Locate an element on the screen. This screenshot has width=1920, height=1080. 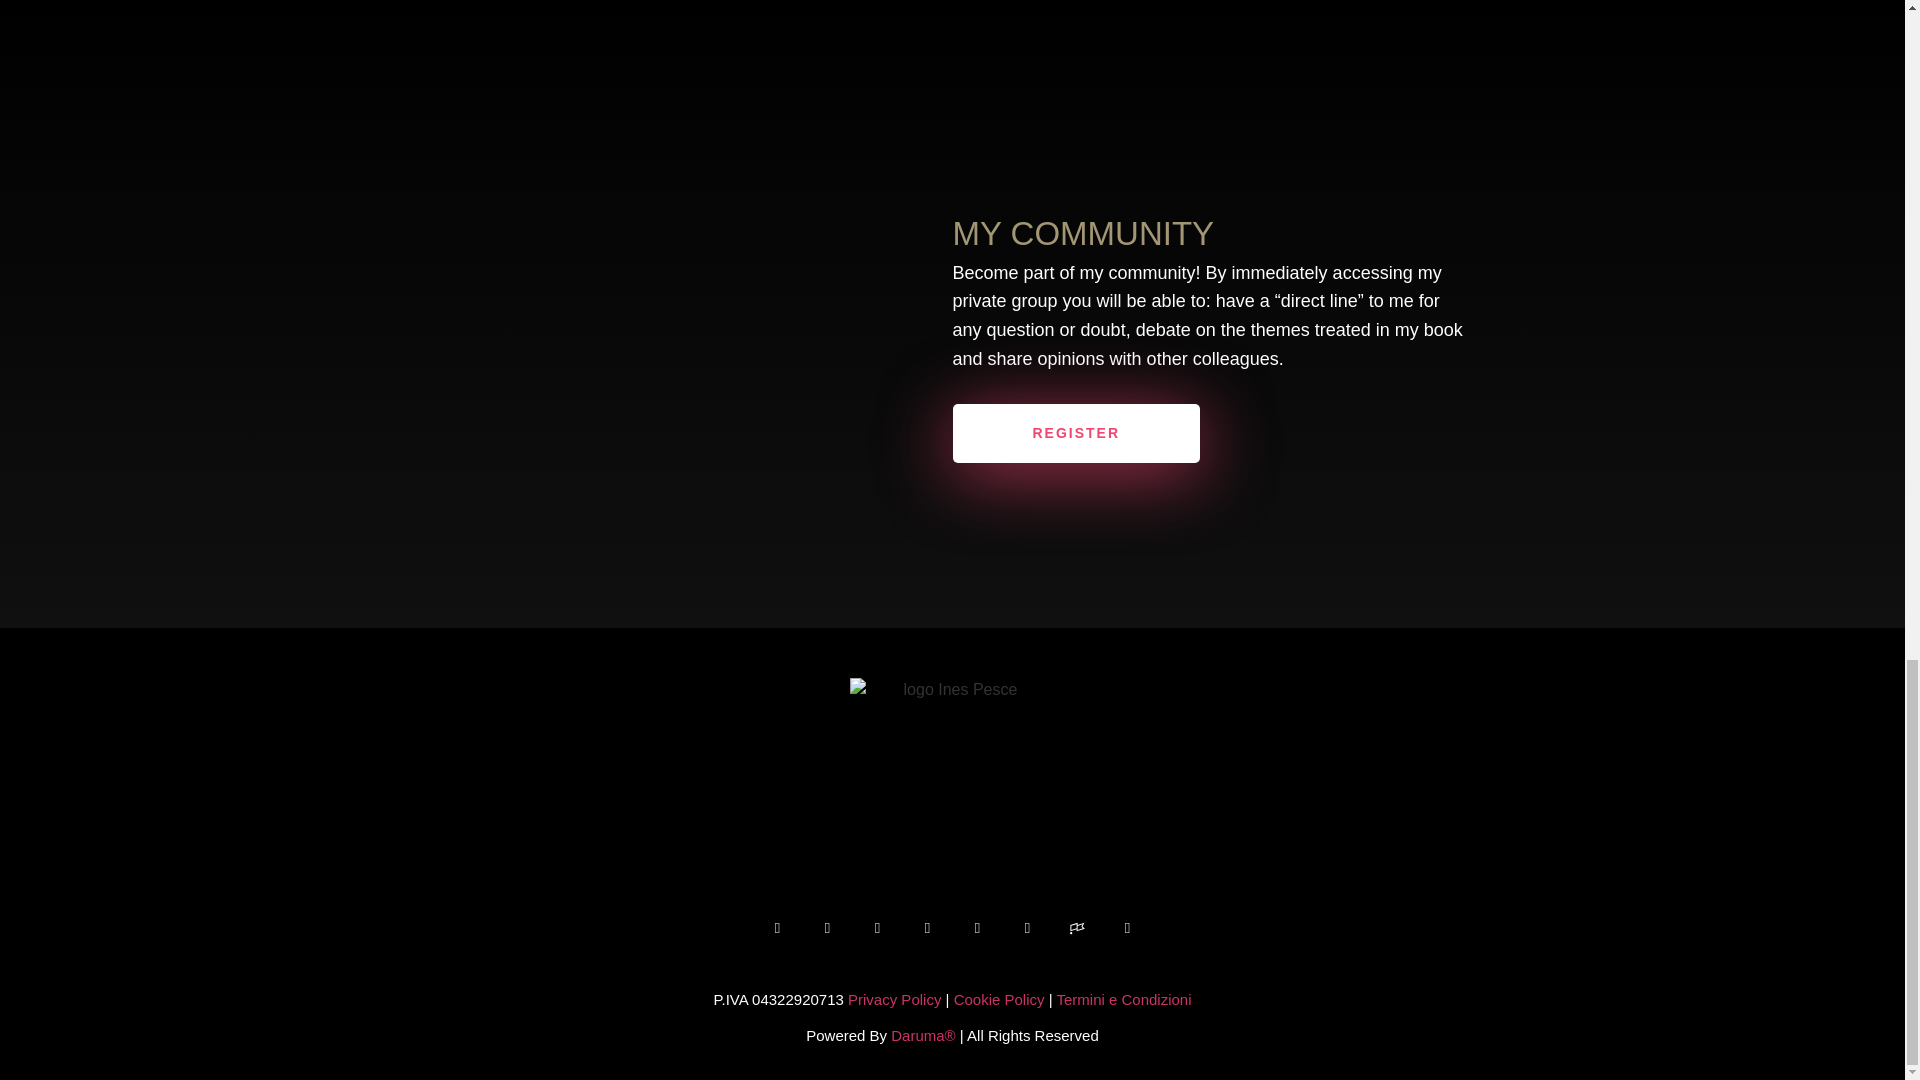
Cookie Policy is located at coordinates (999, 998).